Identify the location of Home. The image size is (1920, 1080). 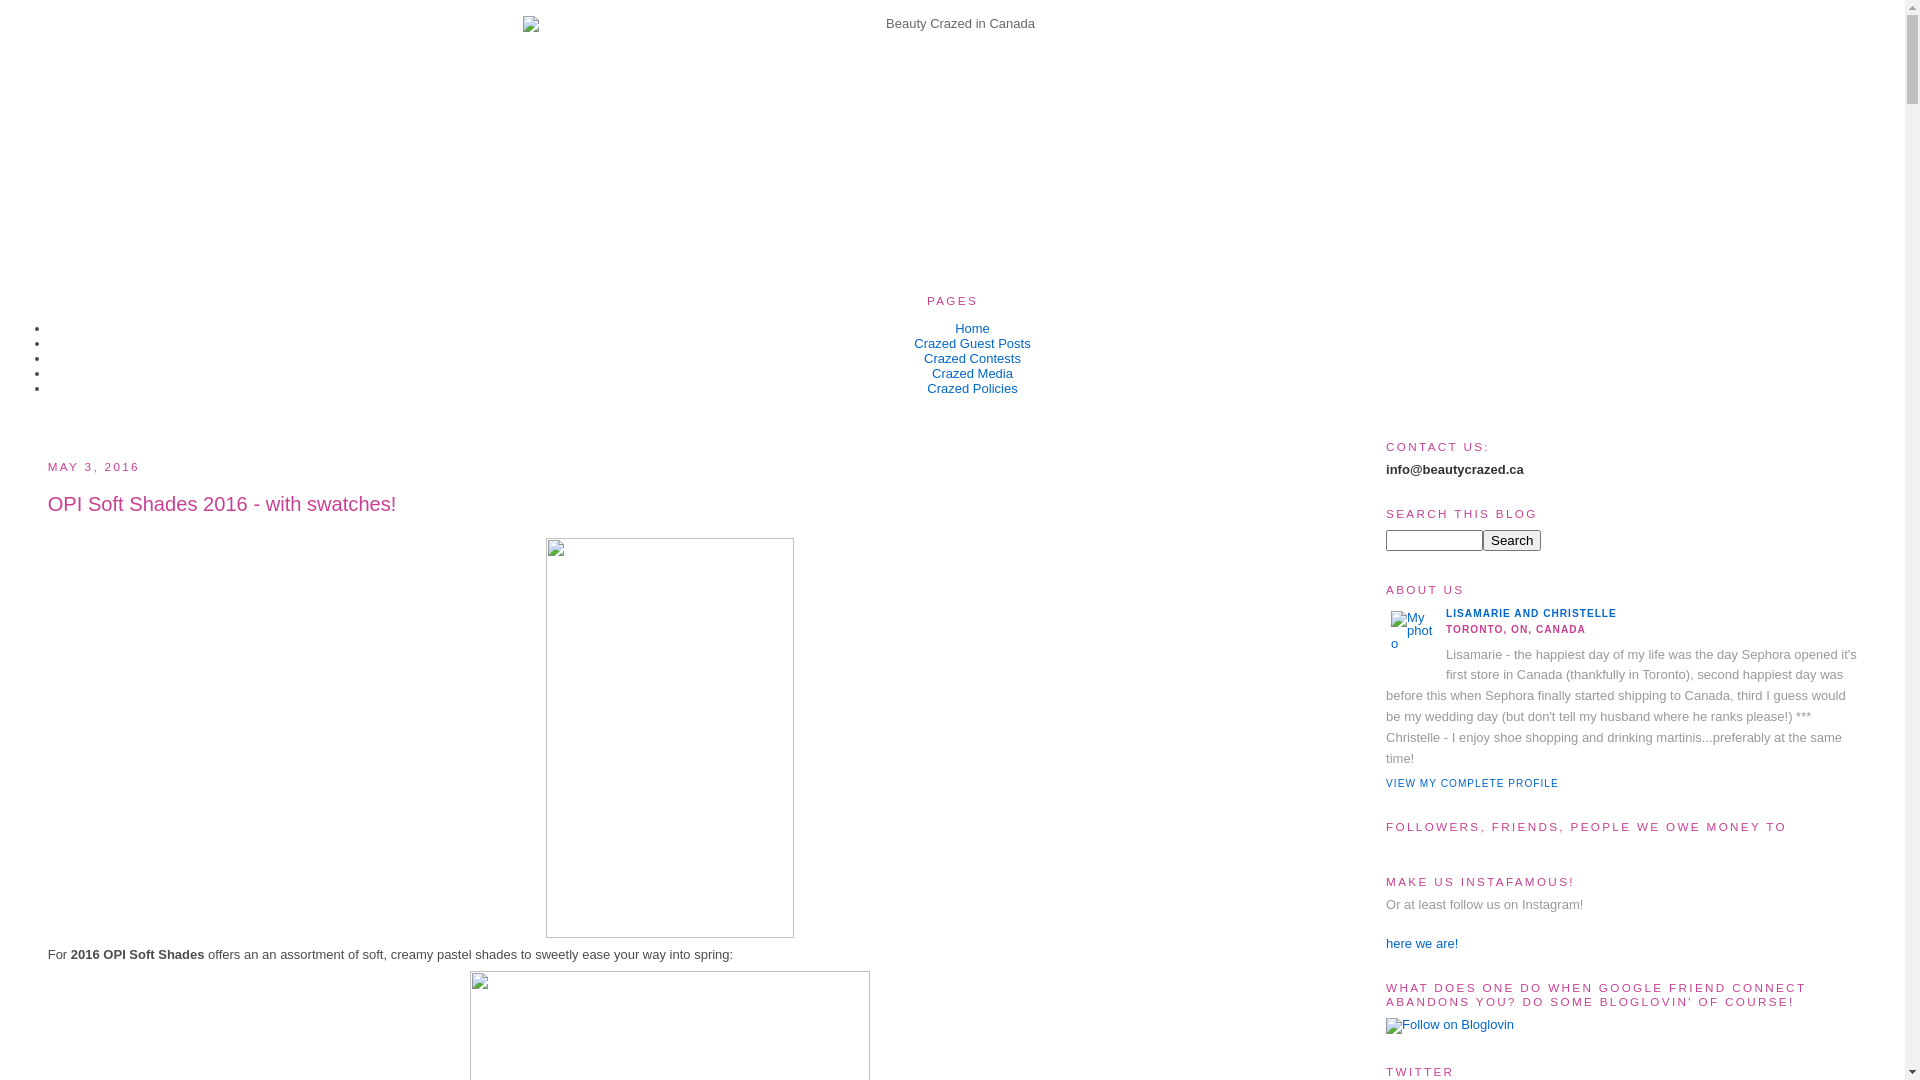
(972, 328).